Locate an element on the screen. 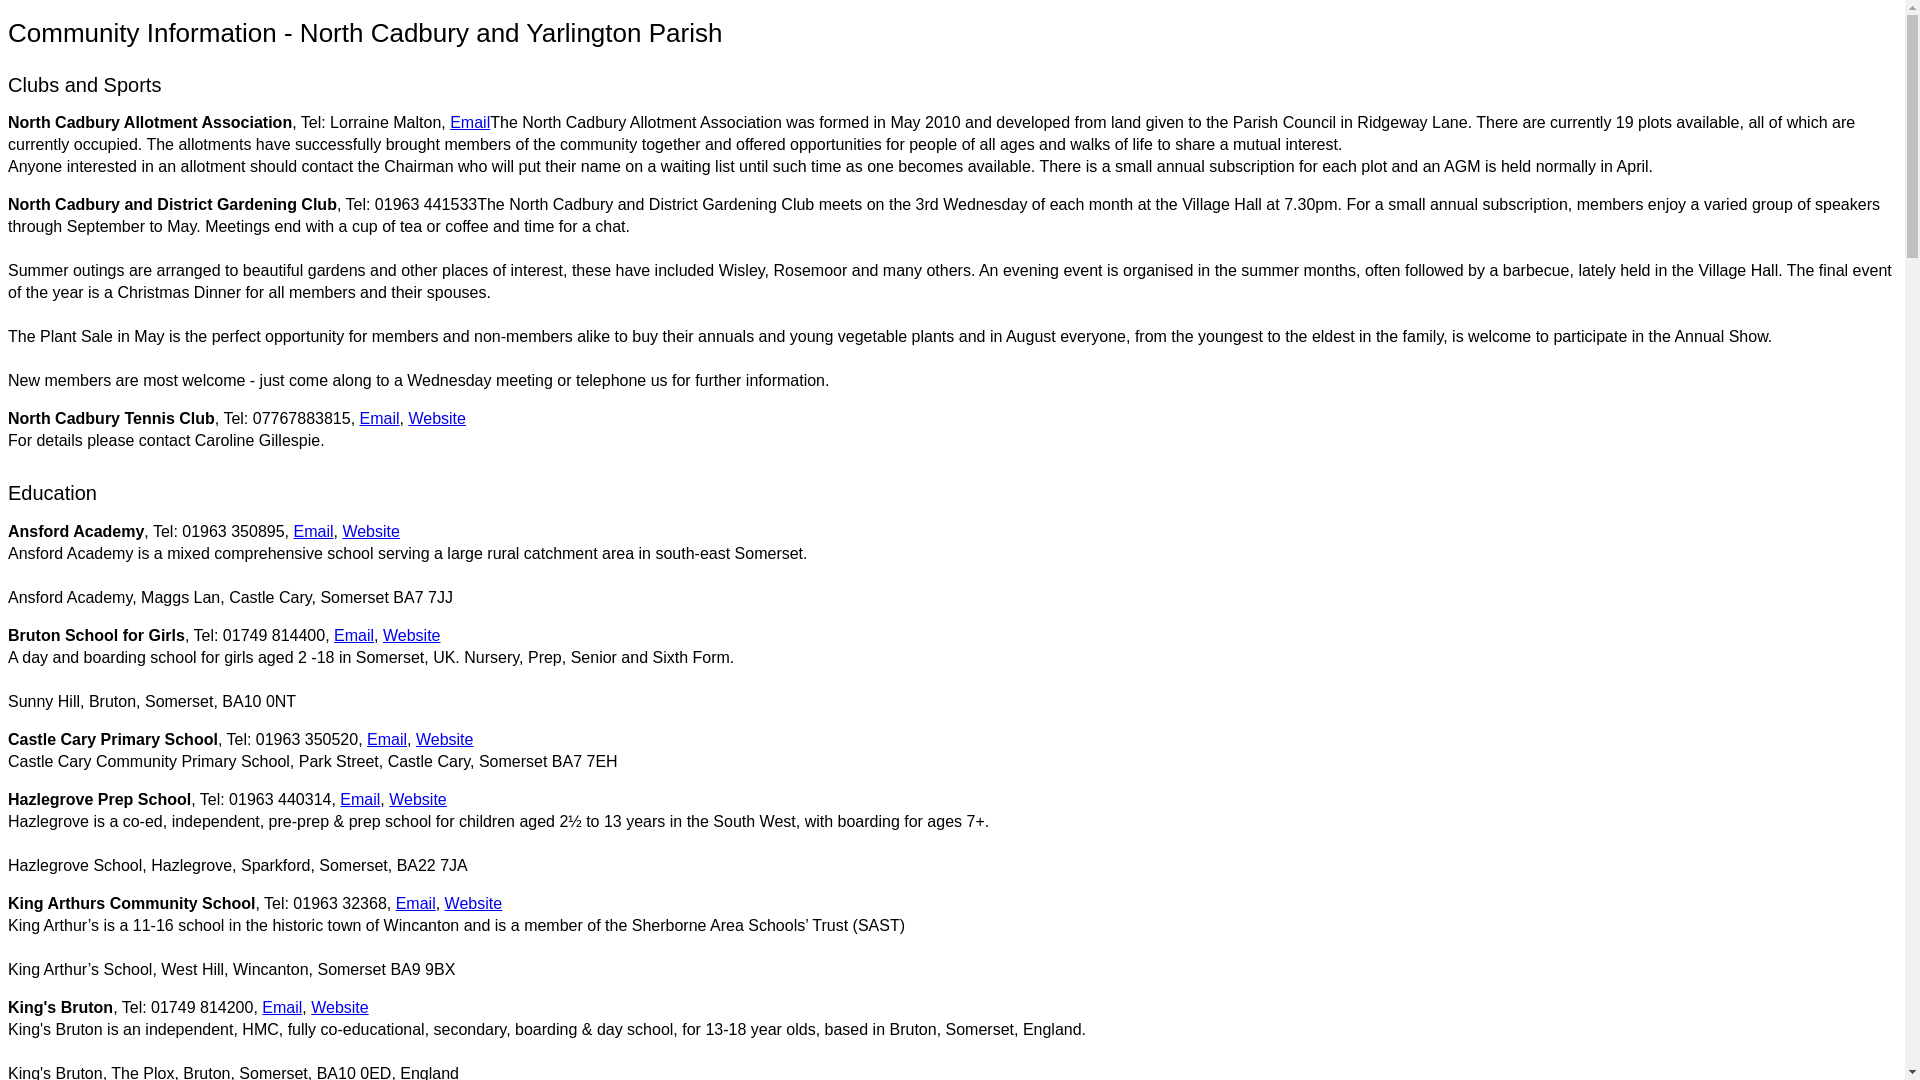  Email is located at coordinates (415, 903).